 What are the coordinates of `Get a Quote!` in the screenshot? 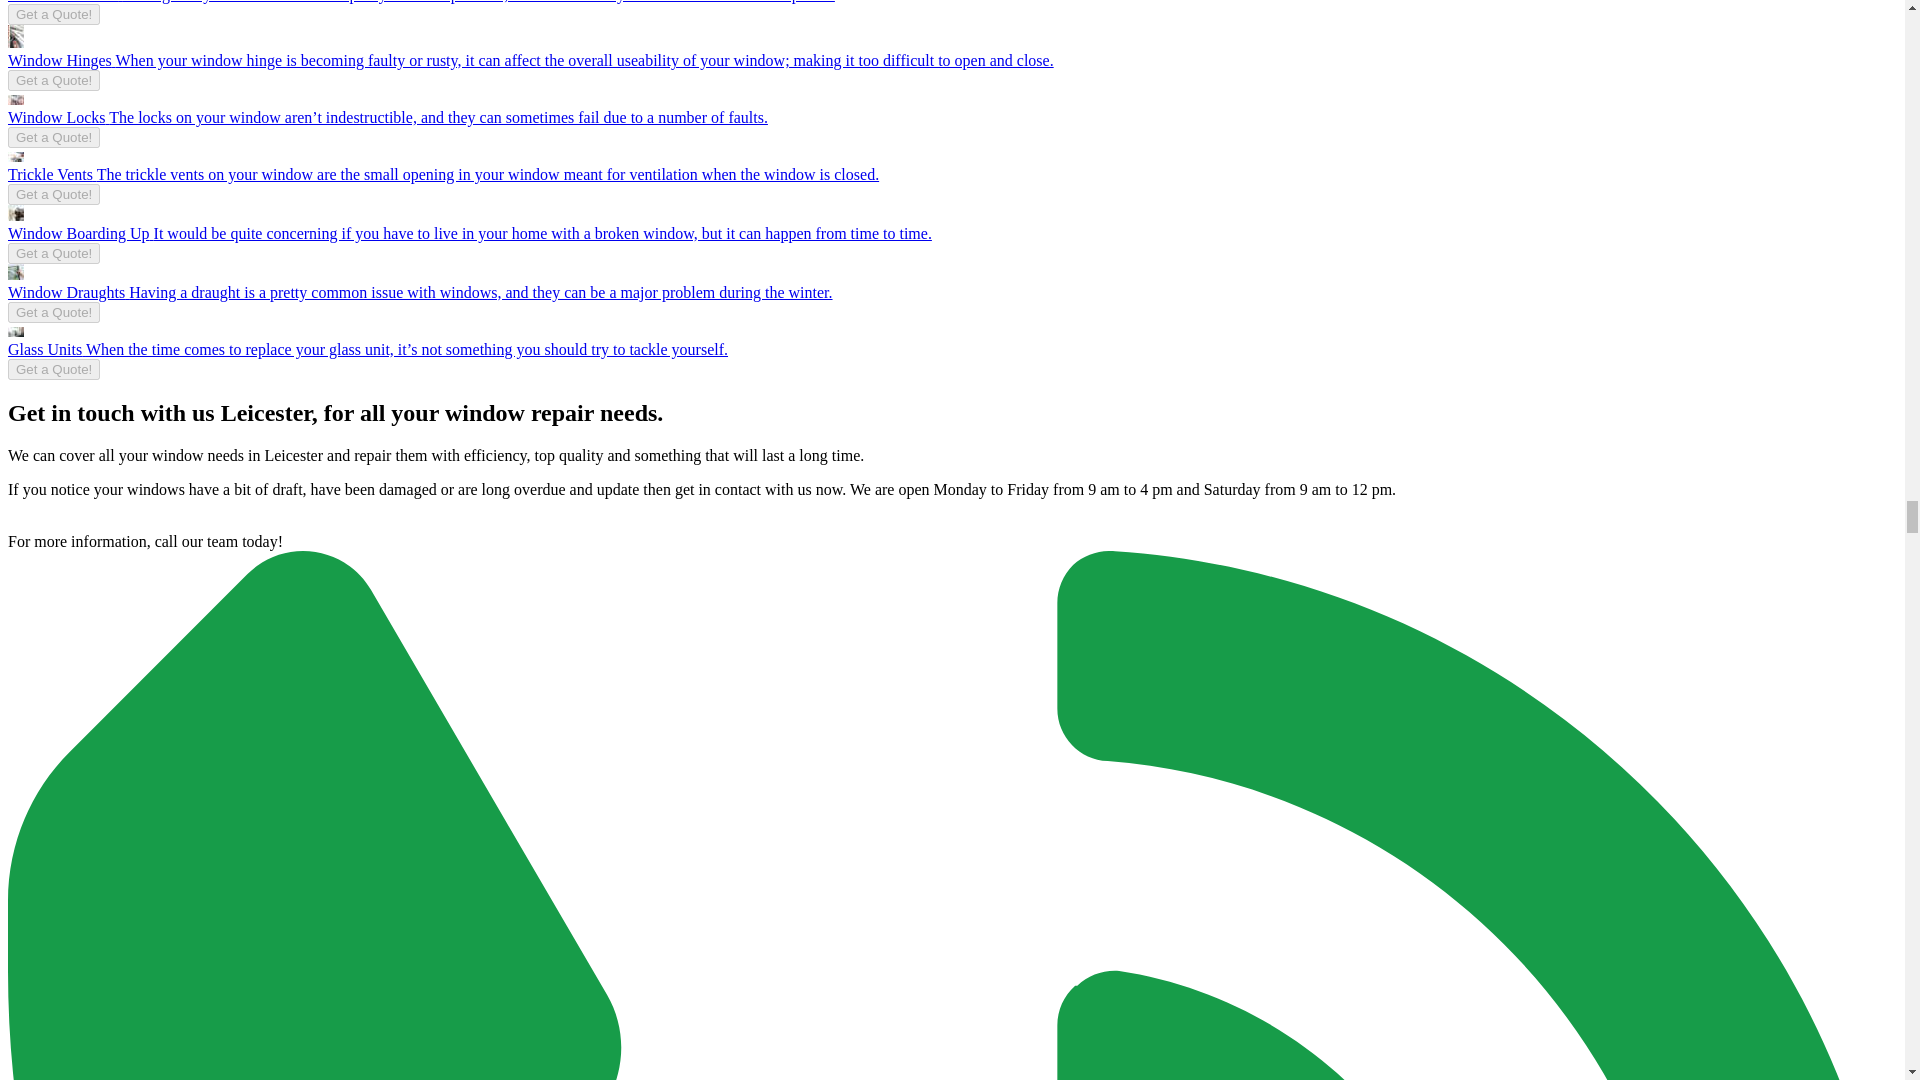 It's located at (53, 369).